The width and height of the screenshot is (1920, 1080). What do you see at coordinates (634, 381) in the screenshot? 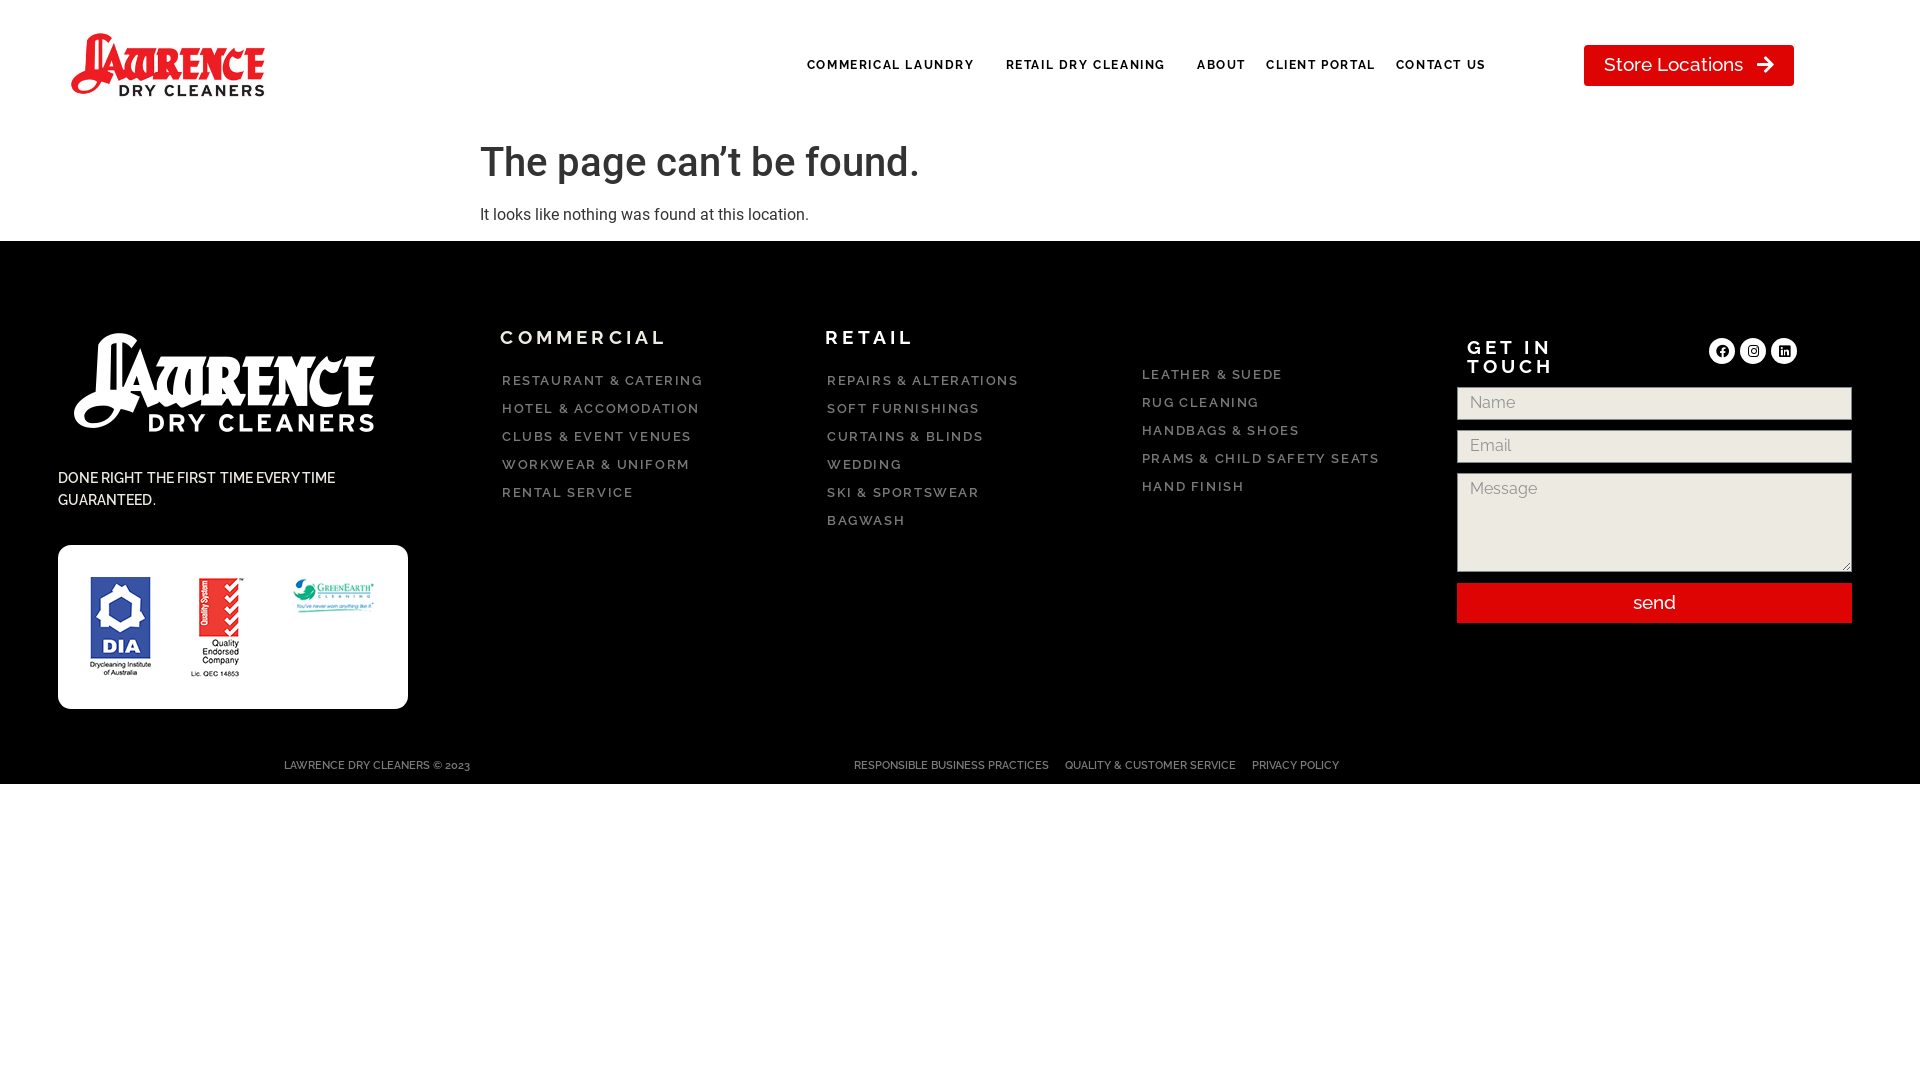
I see `RESTAURANT & CATERING` at bounding box center [634, 381].